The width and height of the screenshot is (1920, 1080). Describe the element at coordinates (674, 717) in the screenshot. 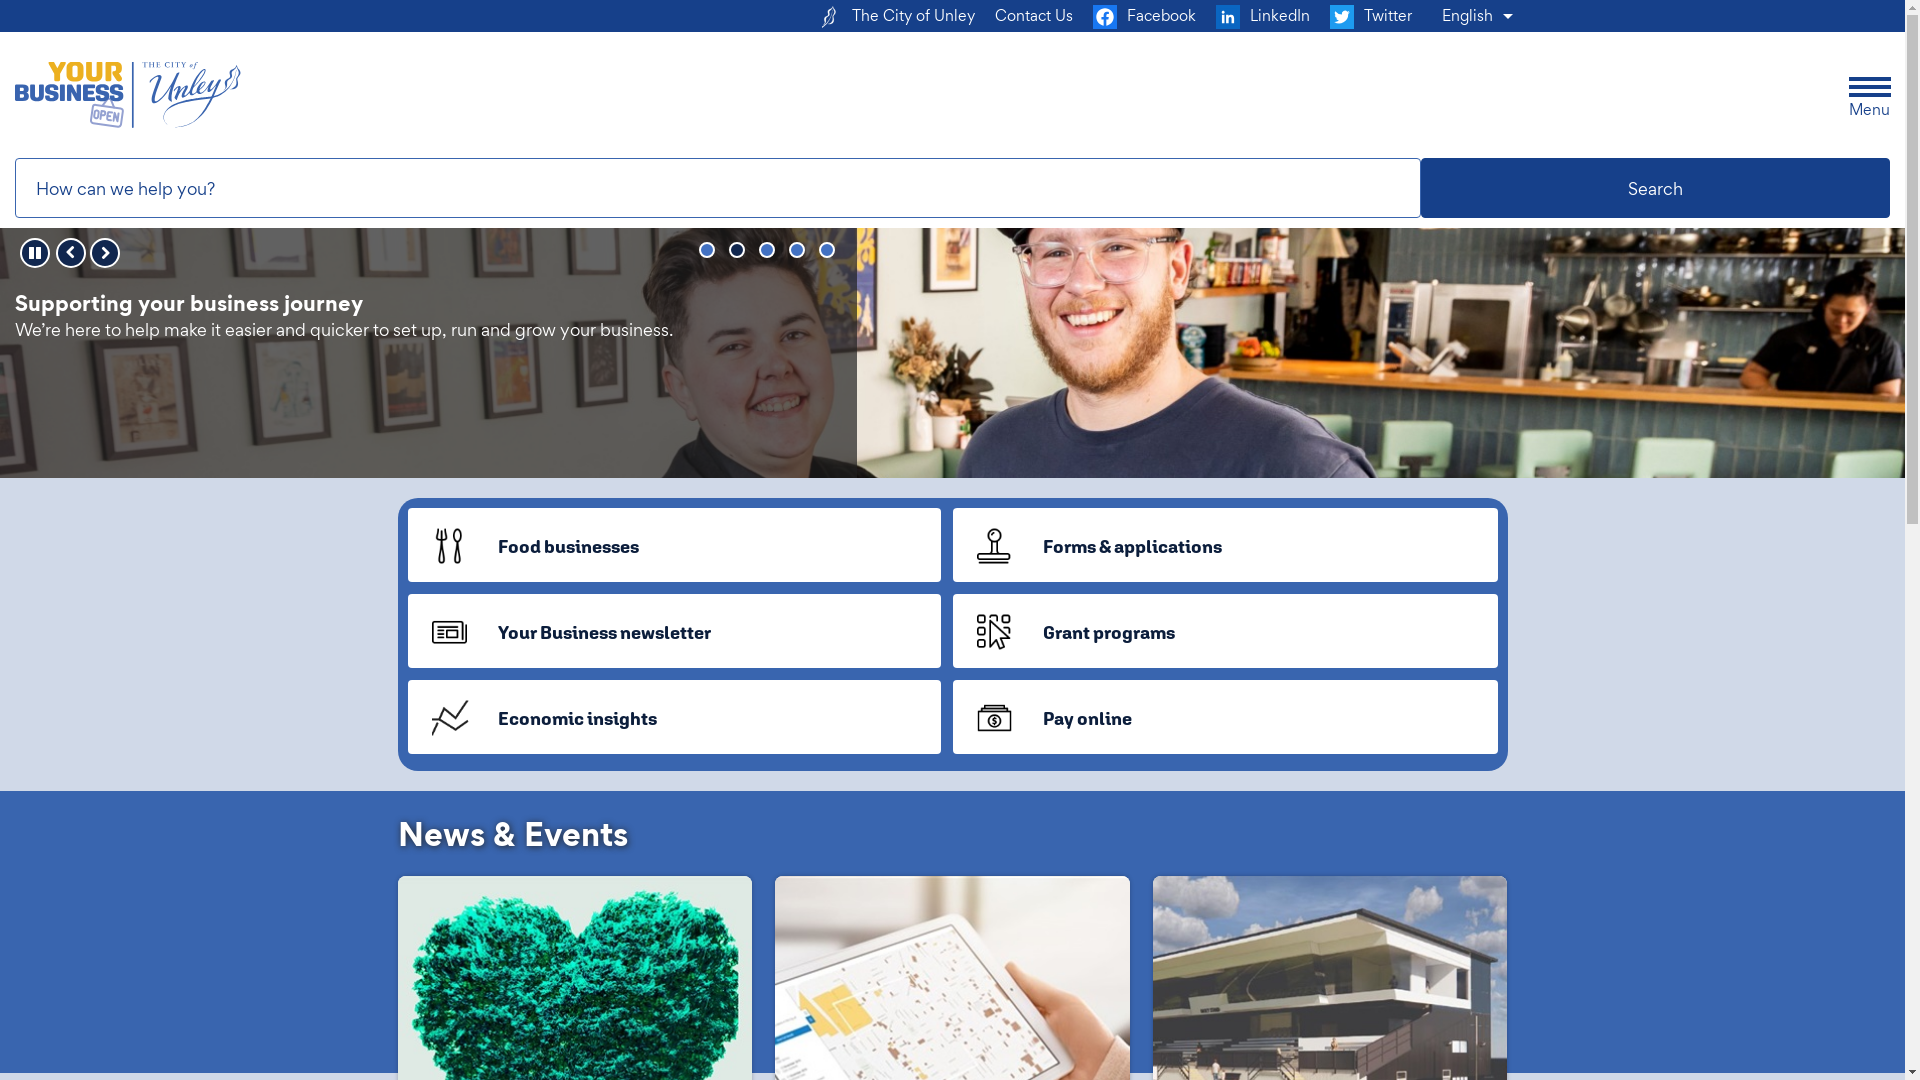

I see `Economic insights` at that location.